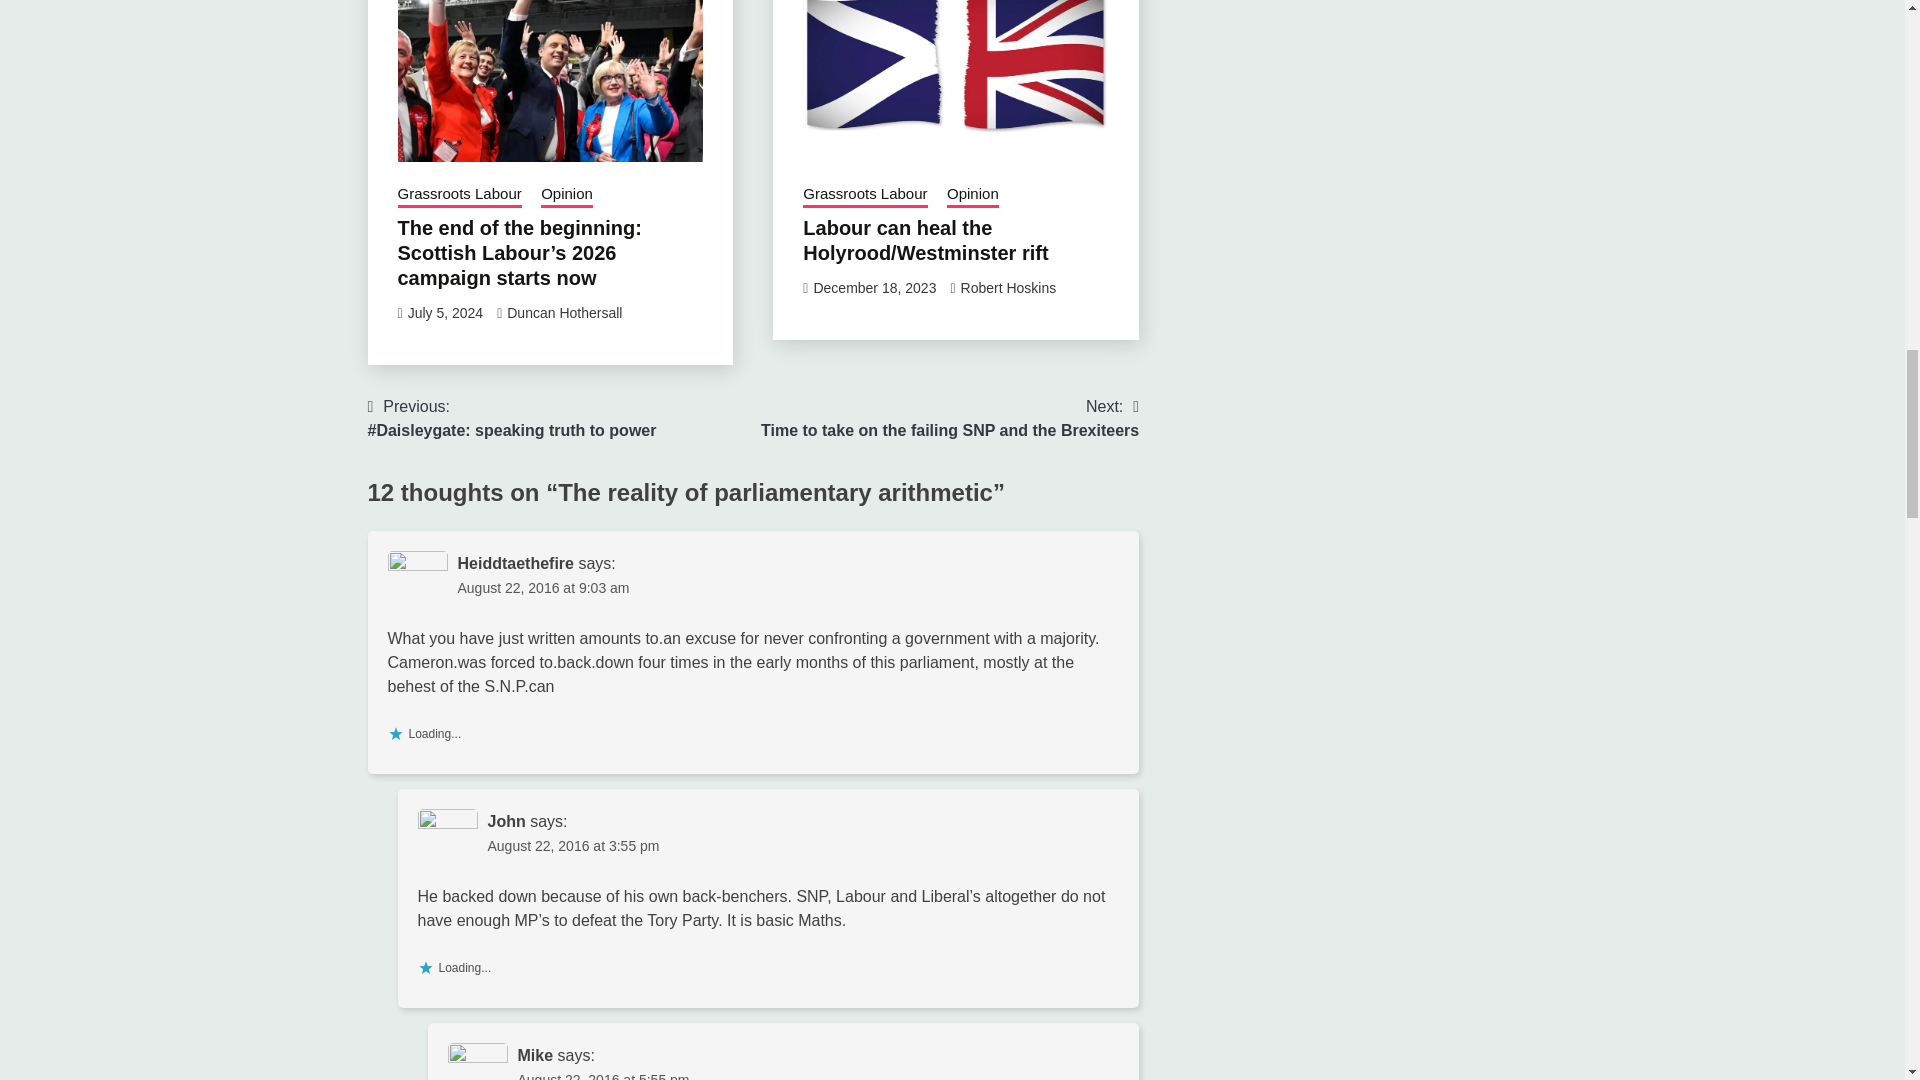  Describe the element at coordinates (874, 287) in the screenshot. I see `Duncan Hothersall` at that location.